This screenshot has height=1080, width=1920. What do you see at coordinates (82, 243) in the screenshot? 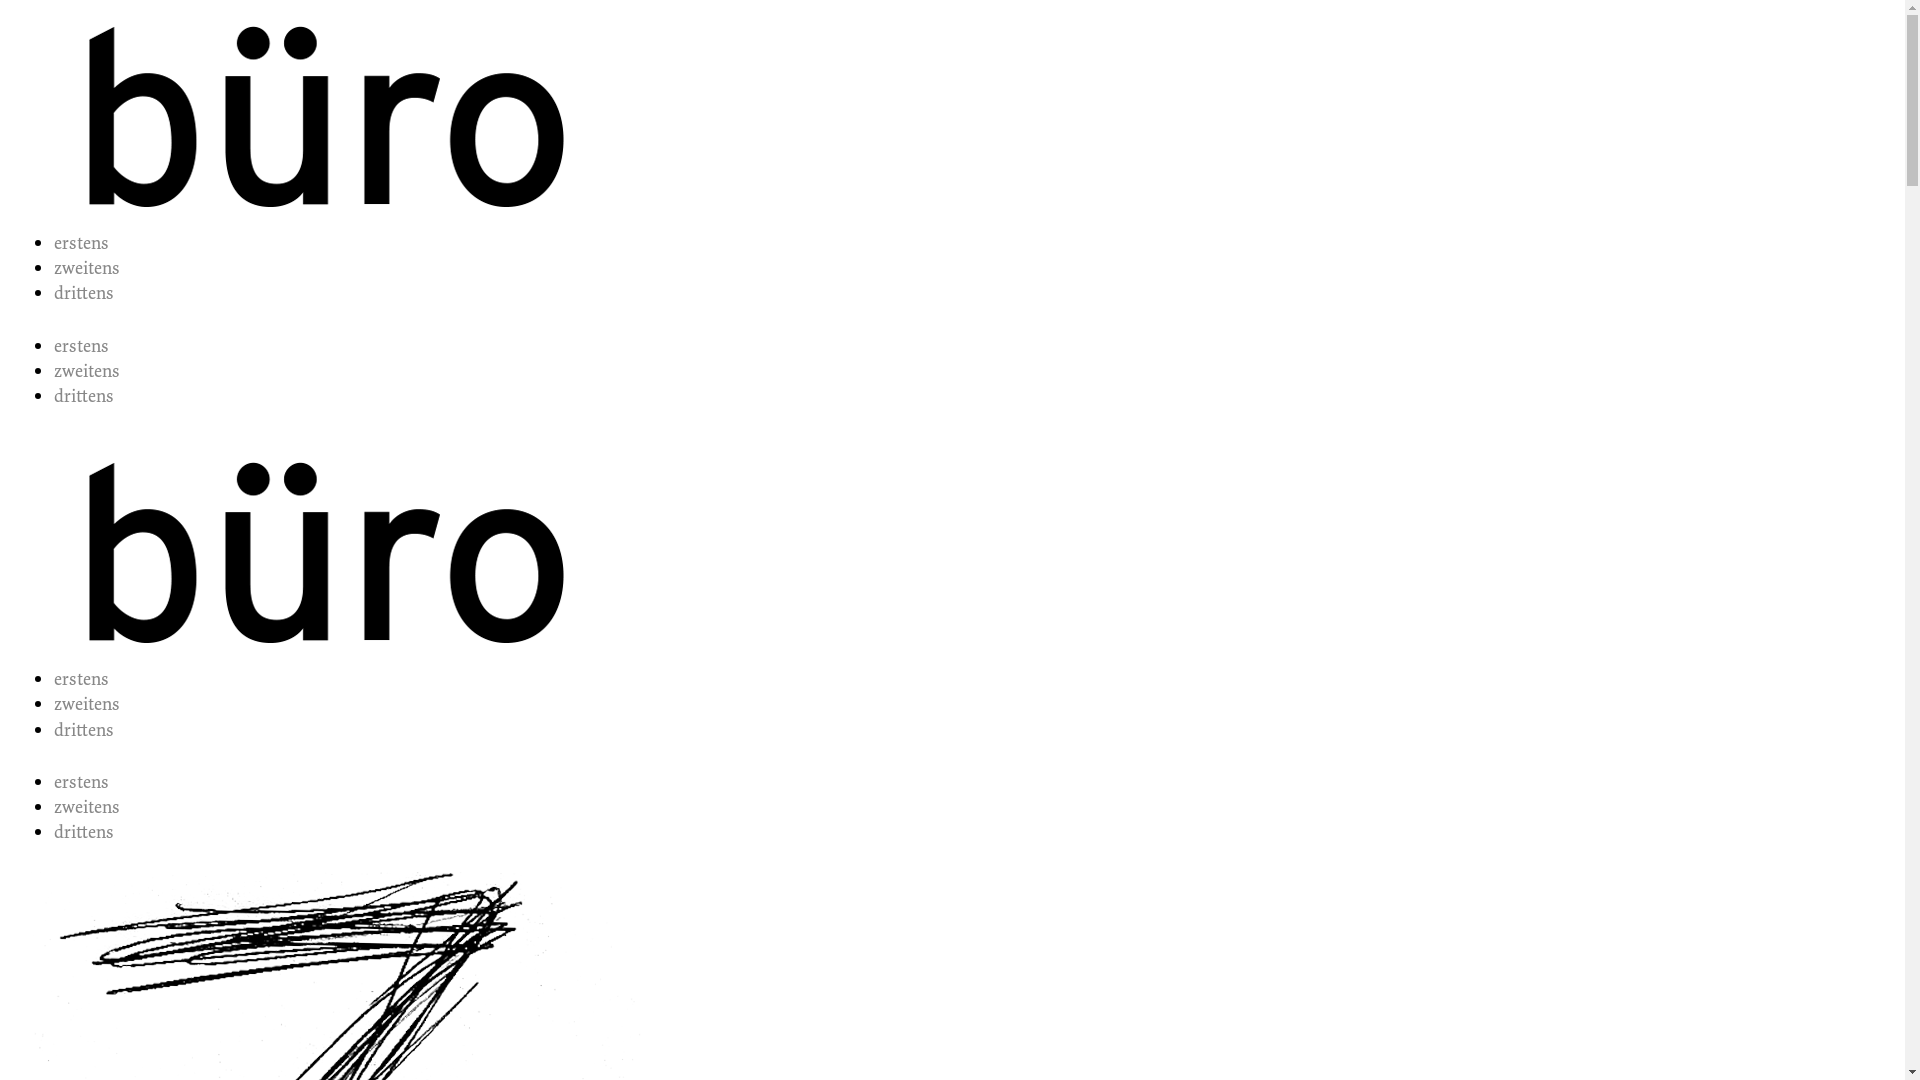
I see `erstens` at bounding box center [82, 243].